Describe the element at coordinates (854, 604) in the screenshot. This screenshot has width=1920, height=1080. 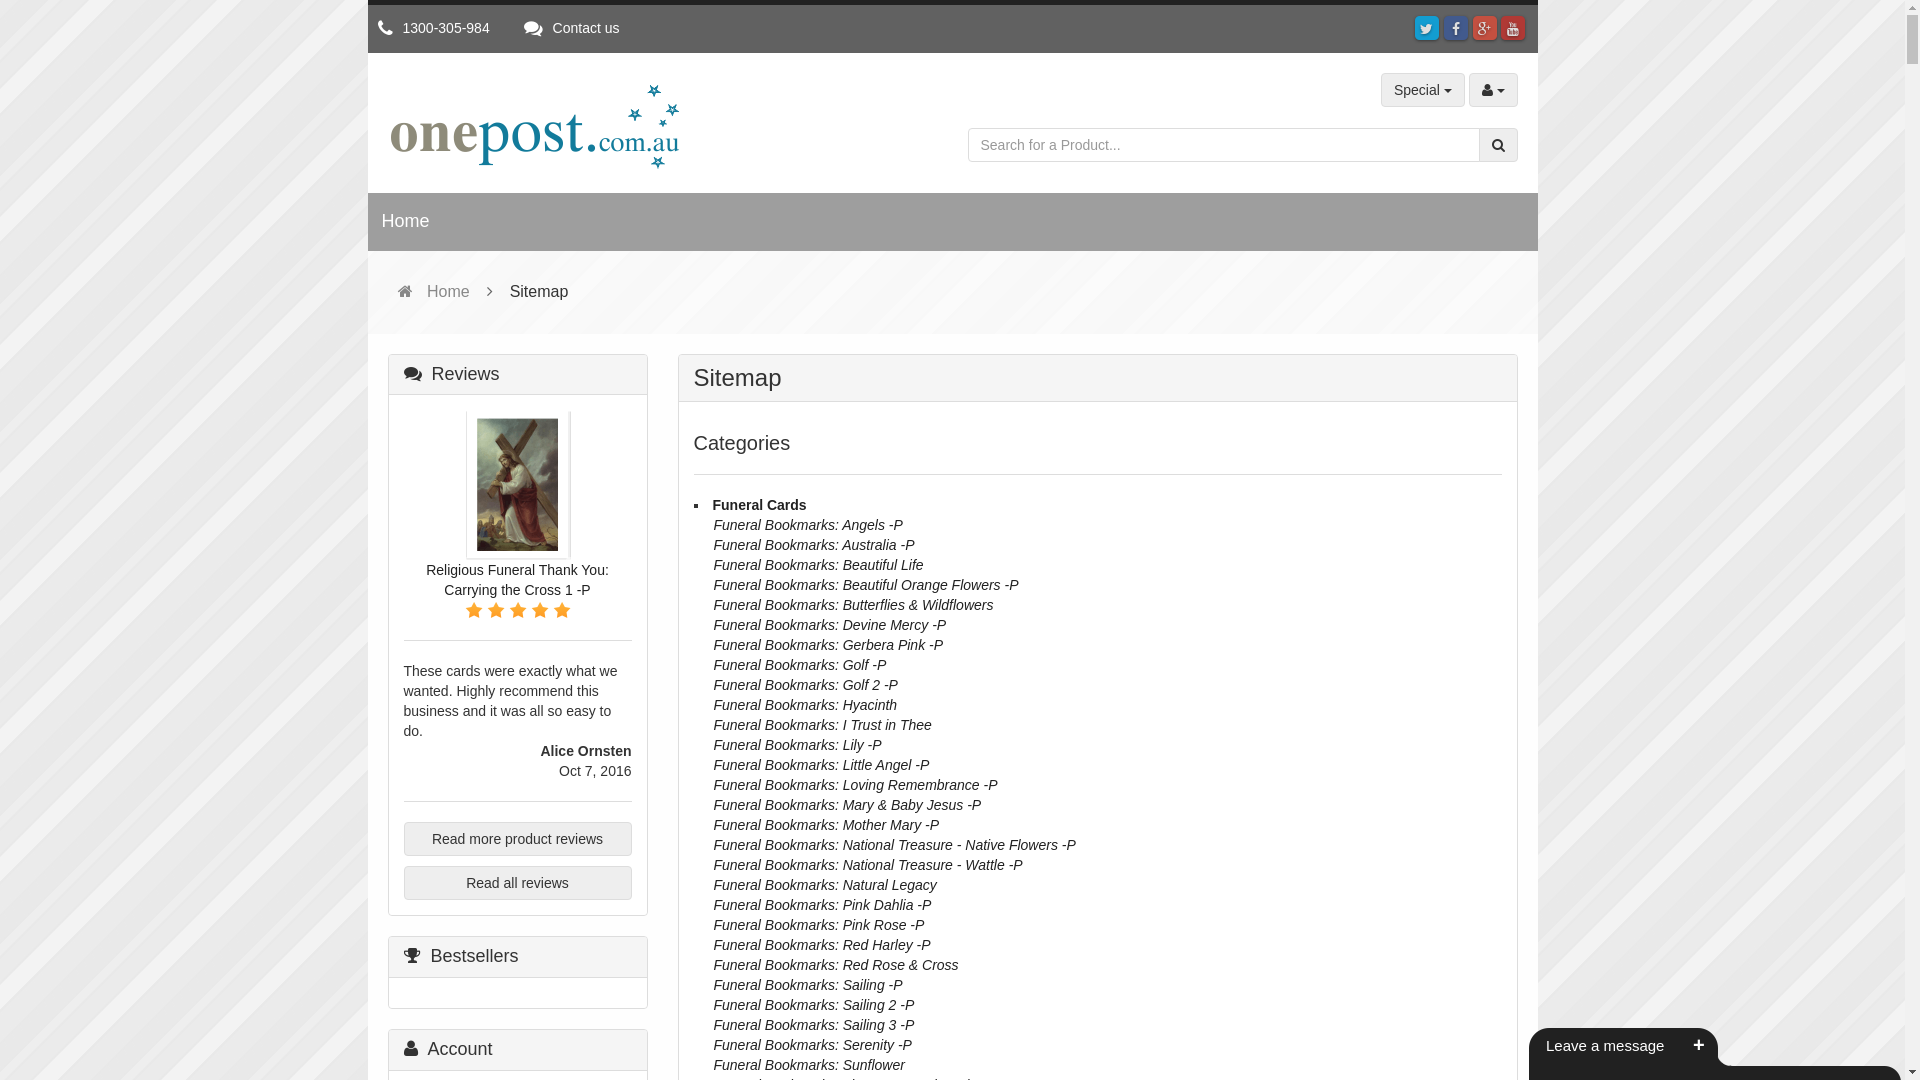
I see `Funeral Bookmarks: Butterflies & Wildflowers` at that location.